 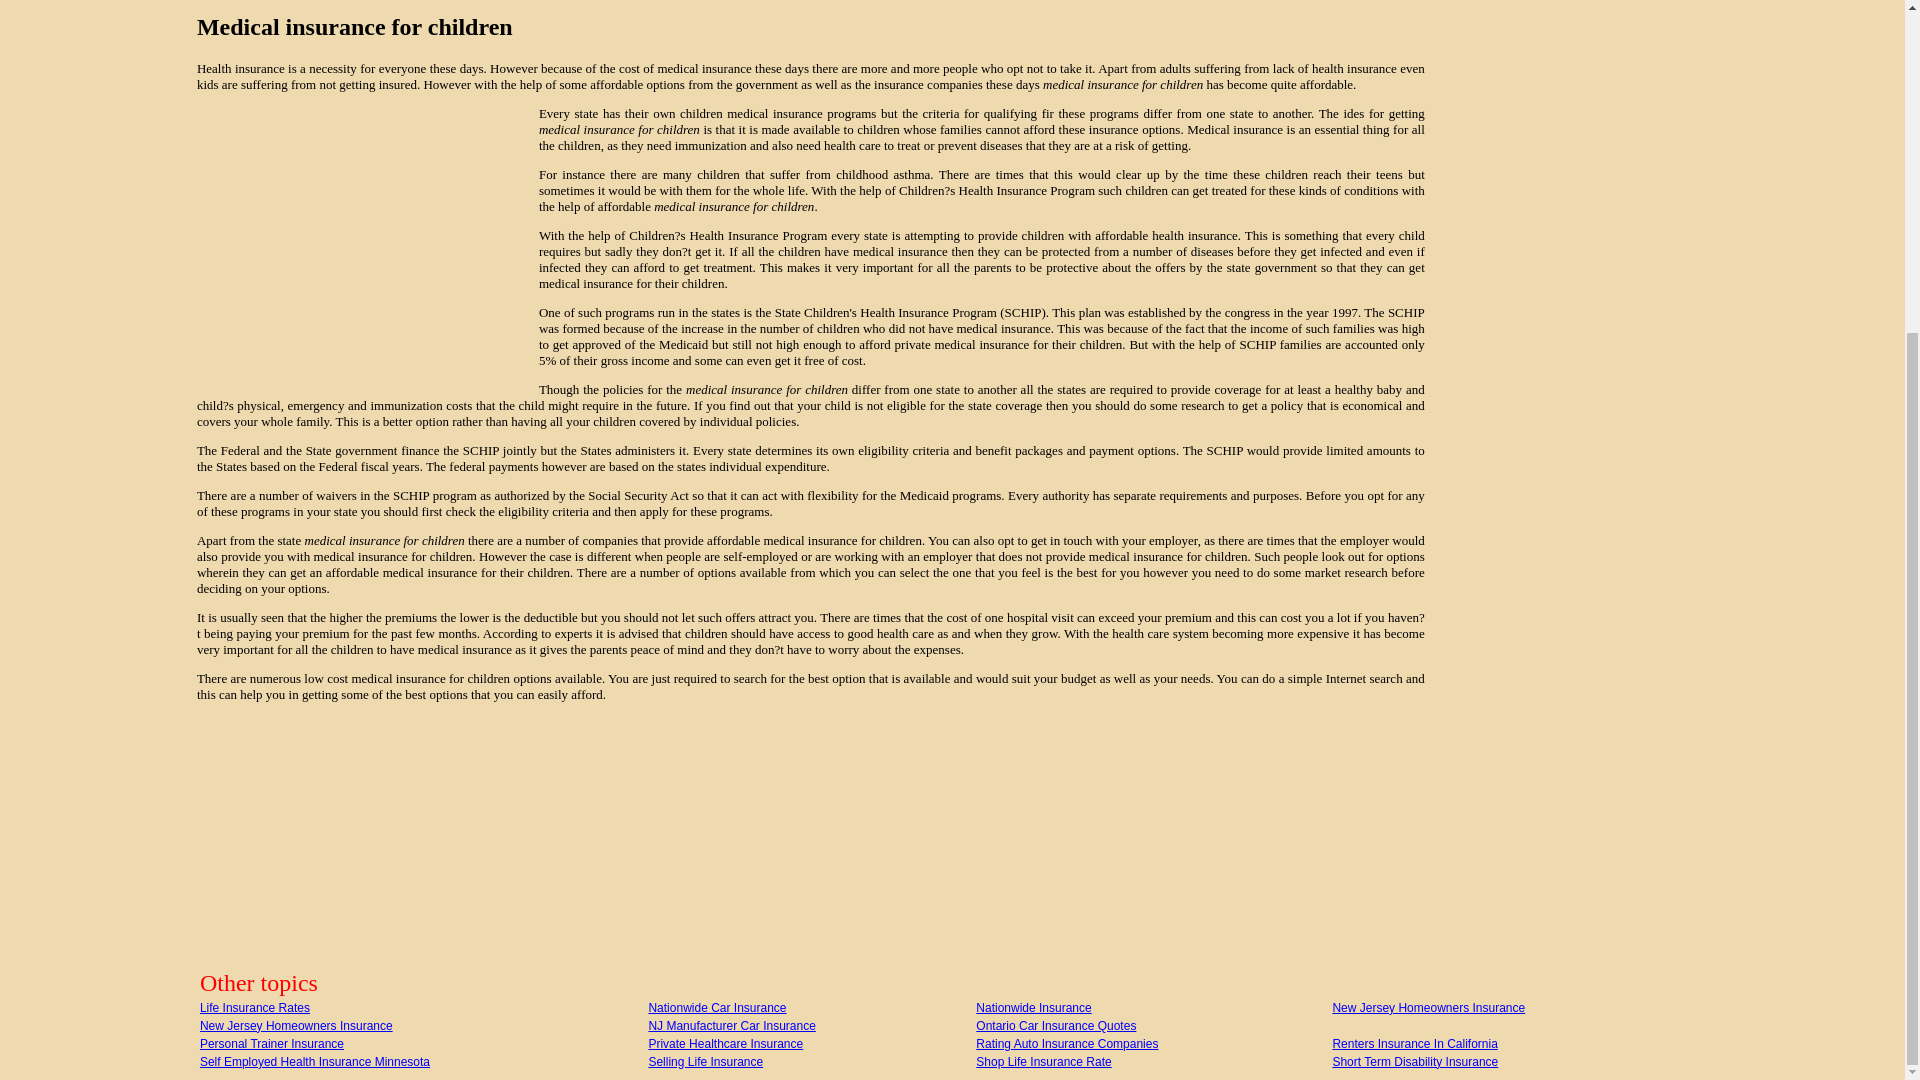 What do you see at coordinates (731, 1026) in the screenshot?
I see `NJ Manufacturer Car Insurance` at bounding box center [731, 1026].